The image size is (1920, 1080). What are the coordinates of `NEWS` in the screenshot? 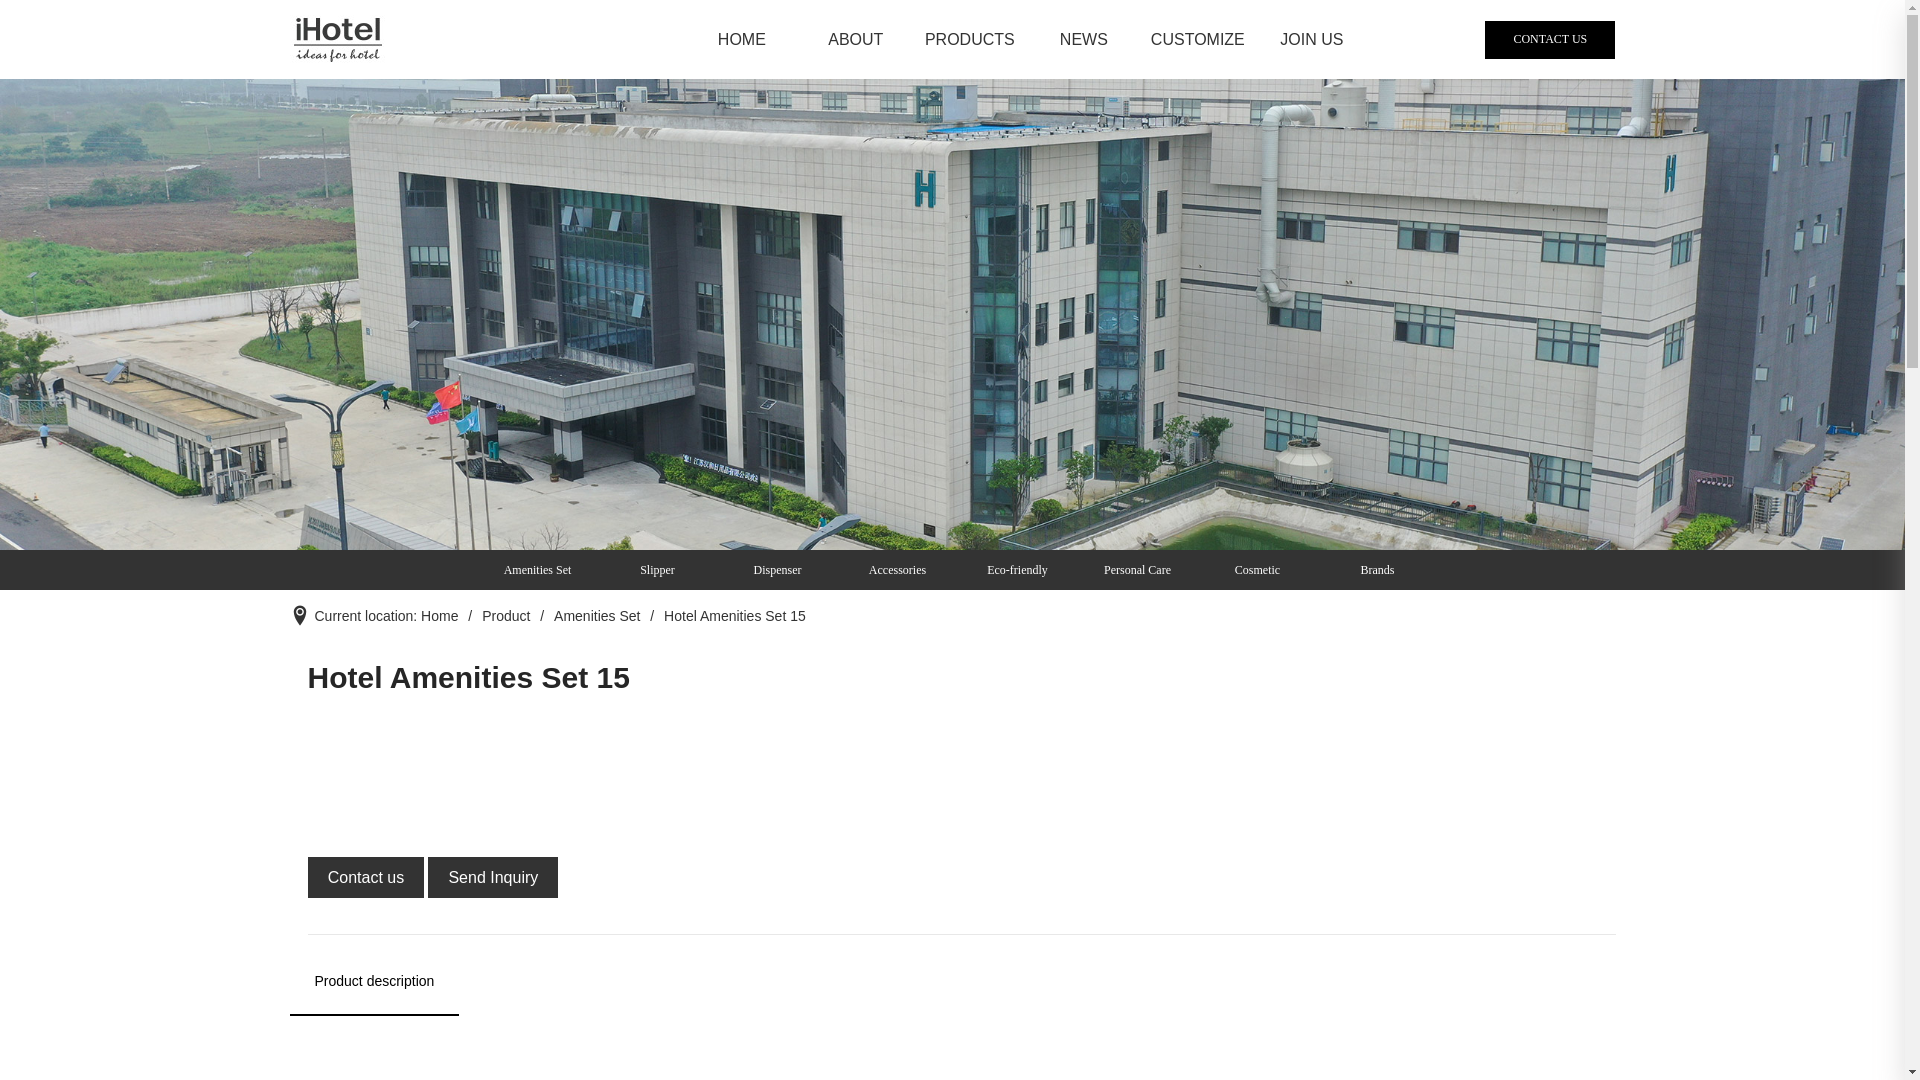 It's located at (1084, 40).